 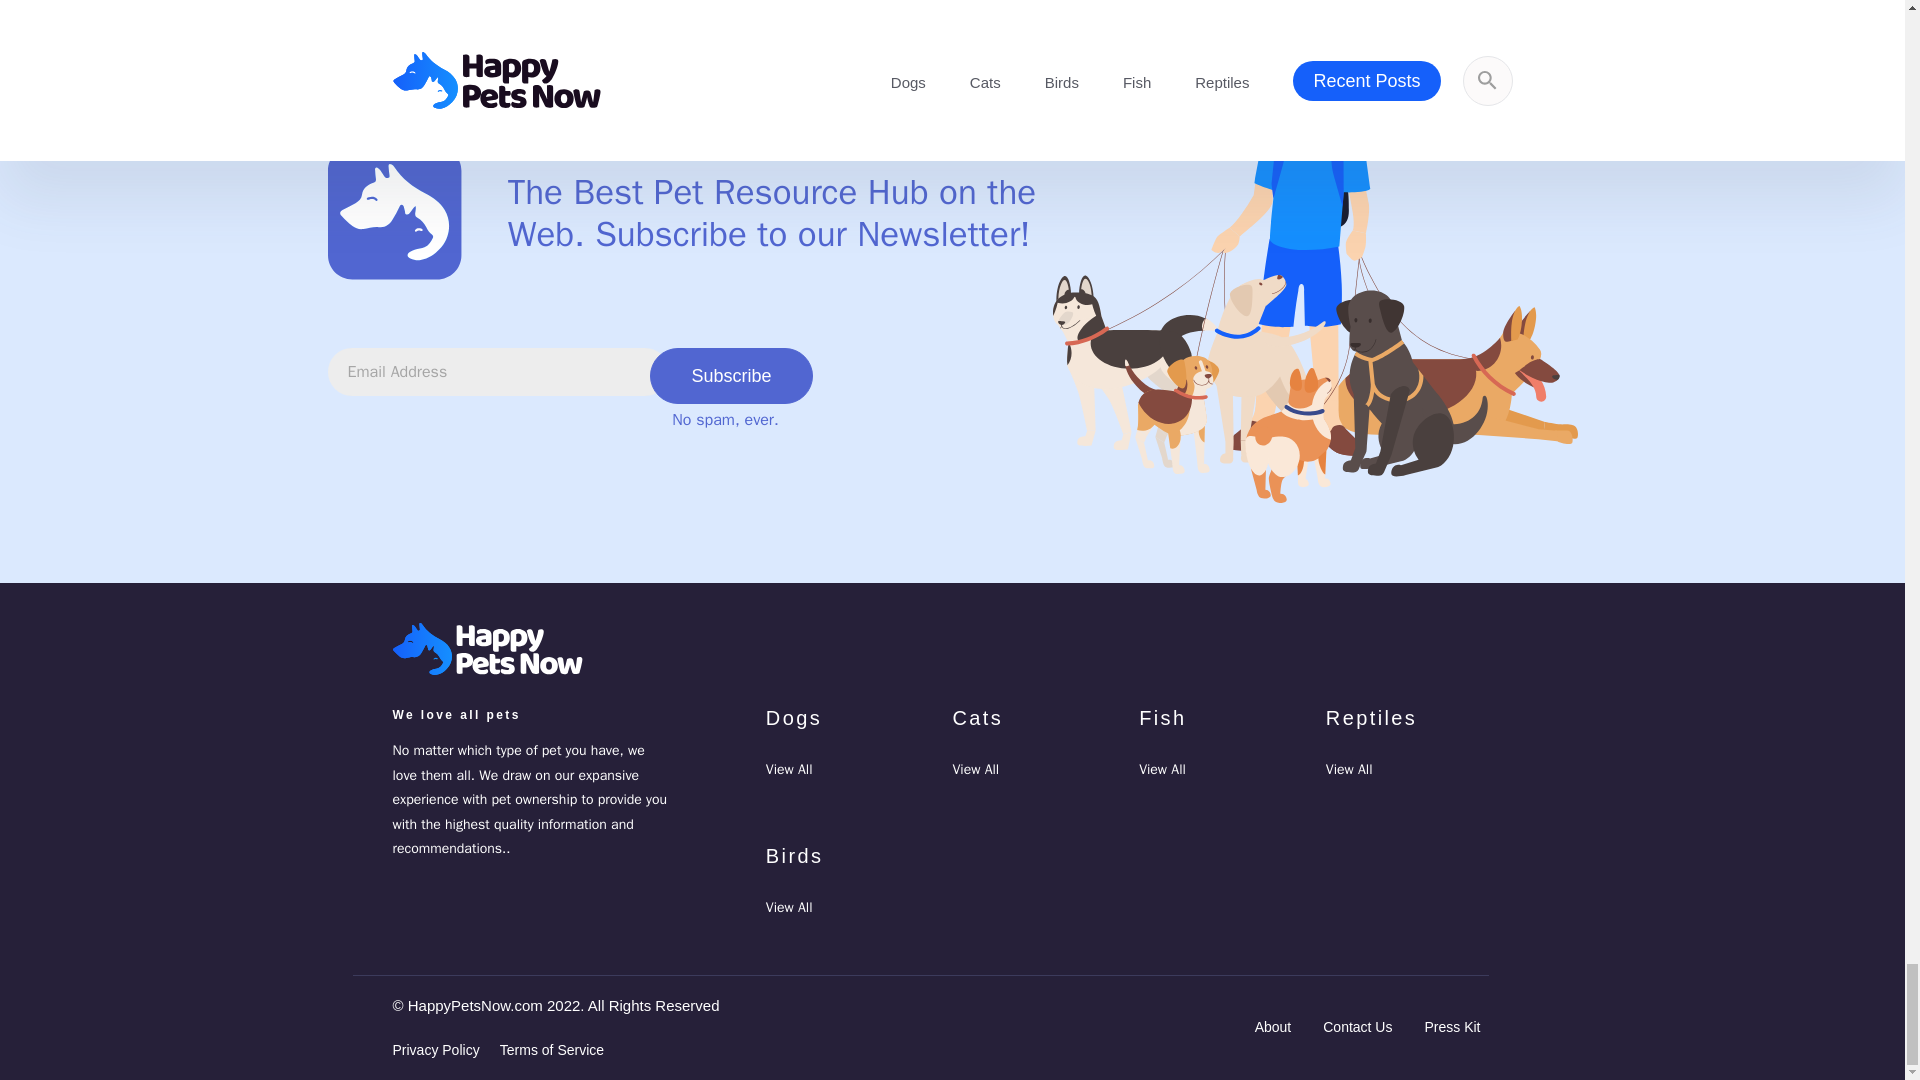 What do you see at coordinates (975, 769) in the screenshot?
I see `View All` at bounding box center [975, 769].